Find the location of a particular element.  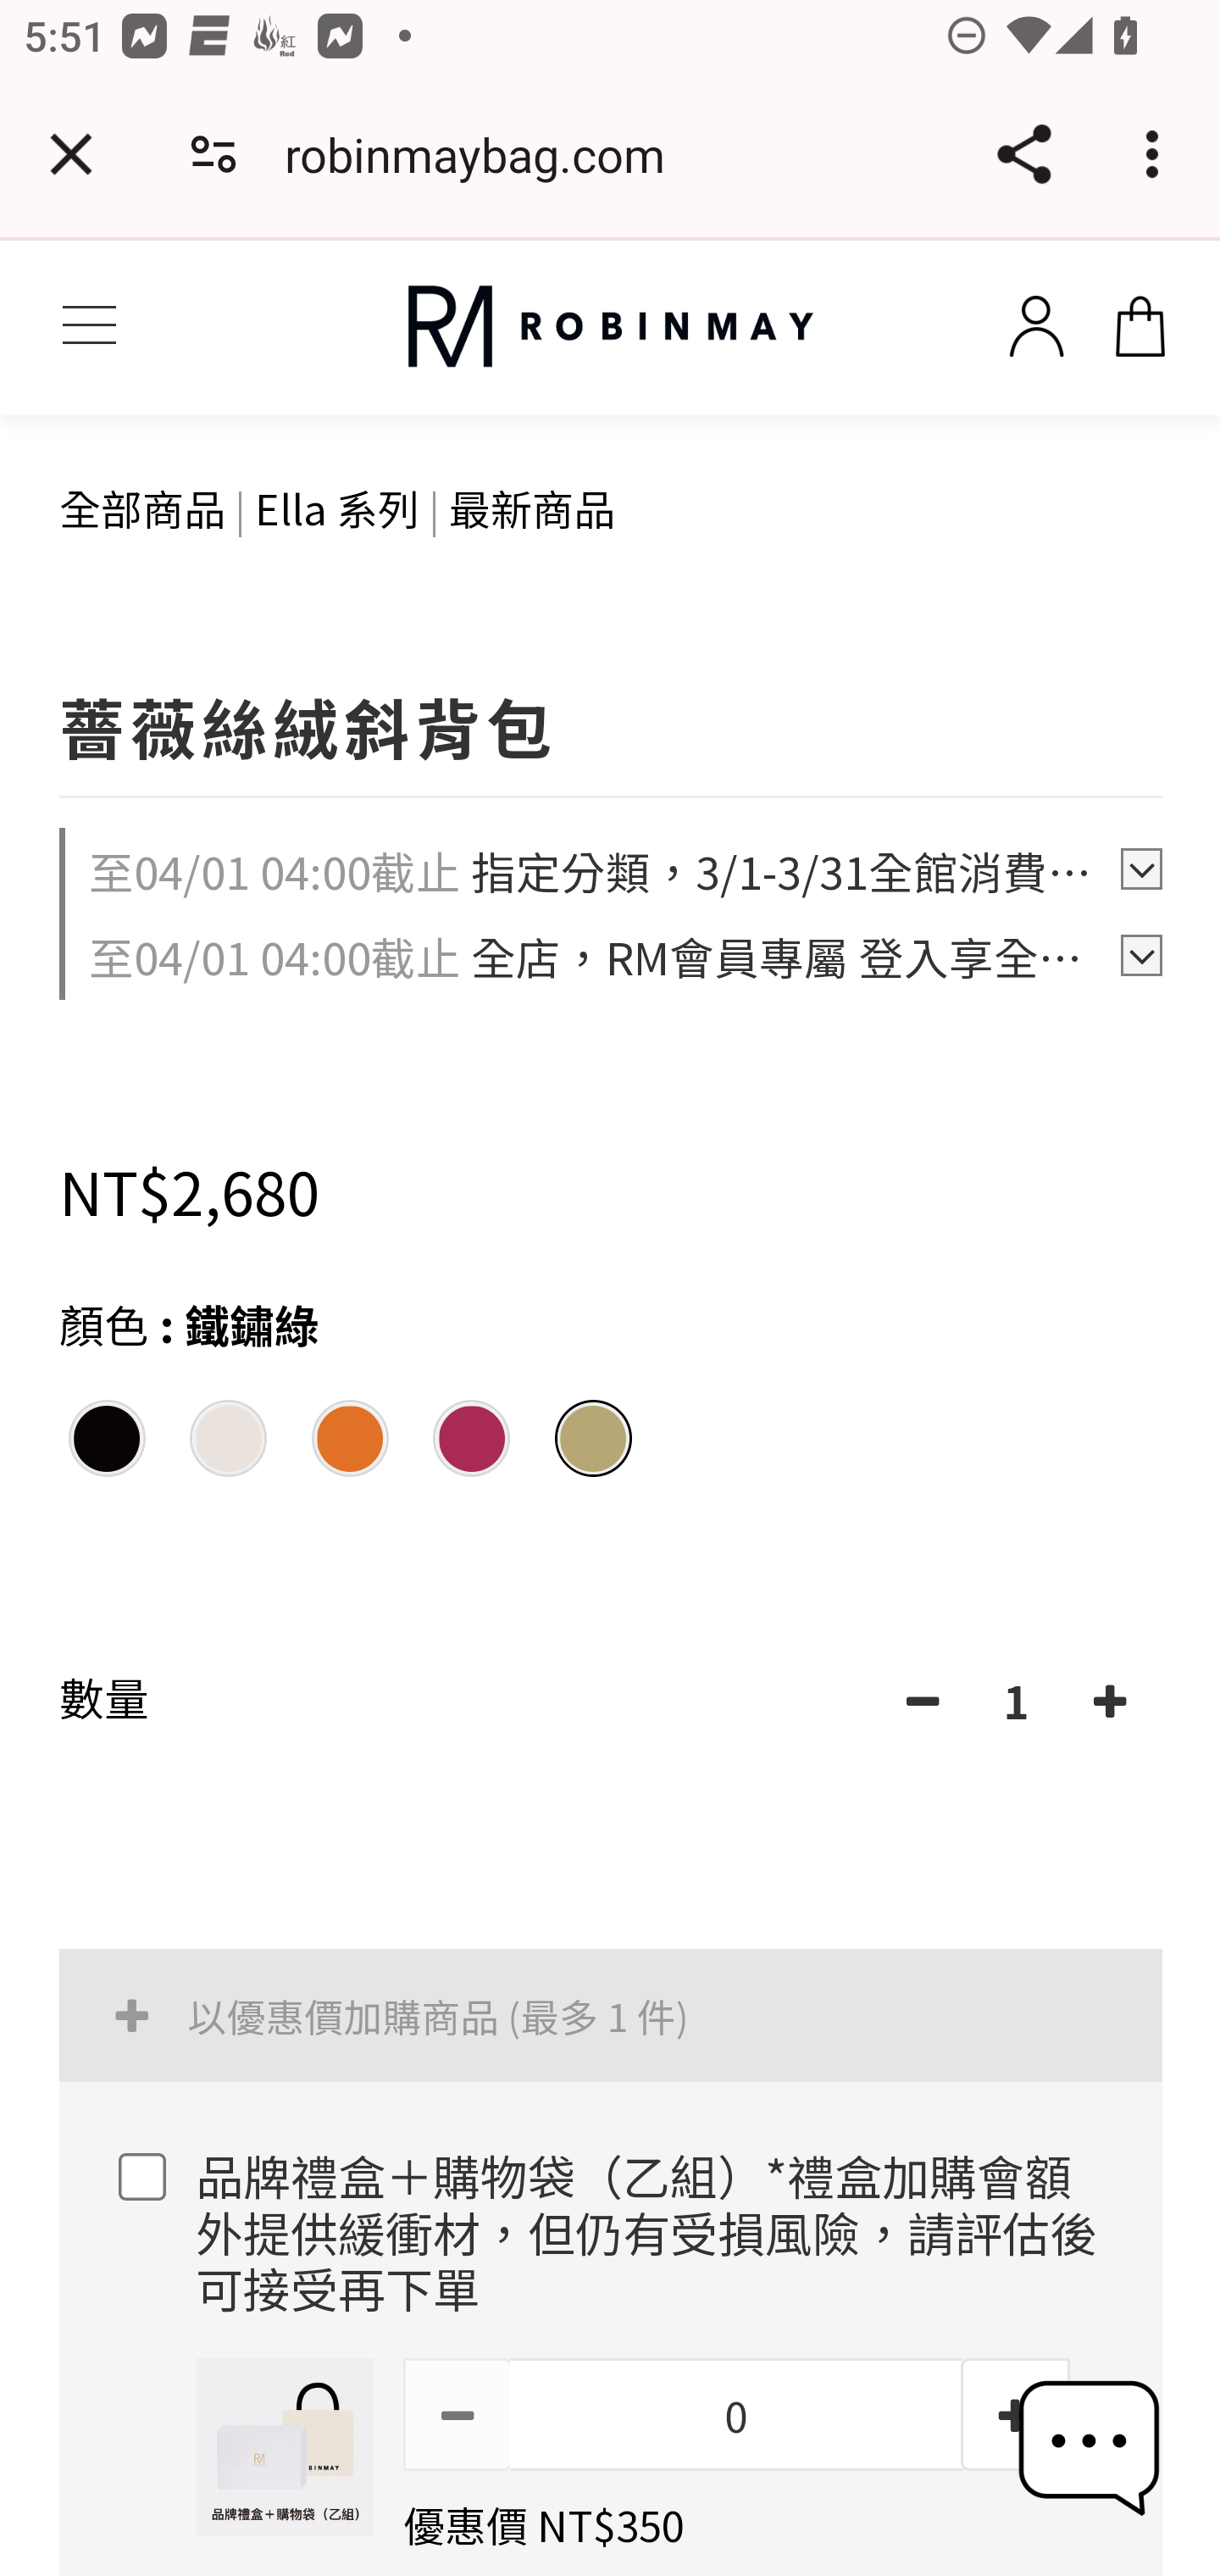

x100 is located at coordinates (1036, 320).